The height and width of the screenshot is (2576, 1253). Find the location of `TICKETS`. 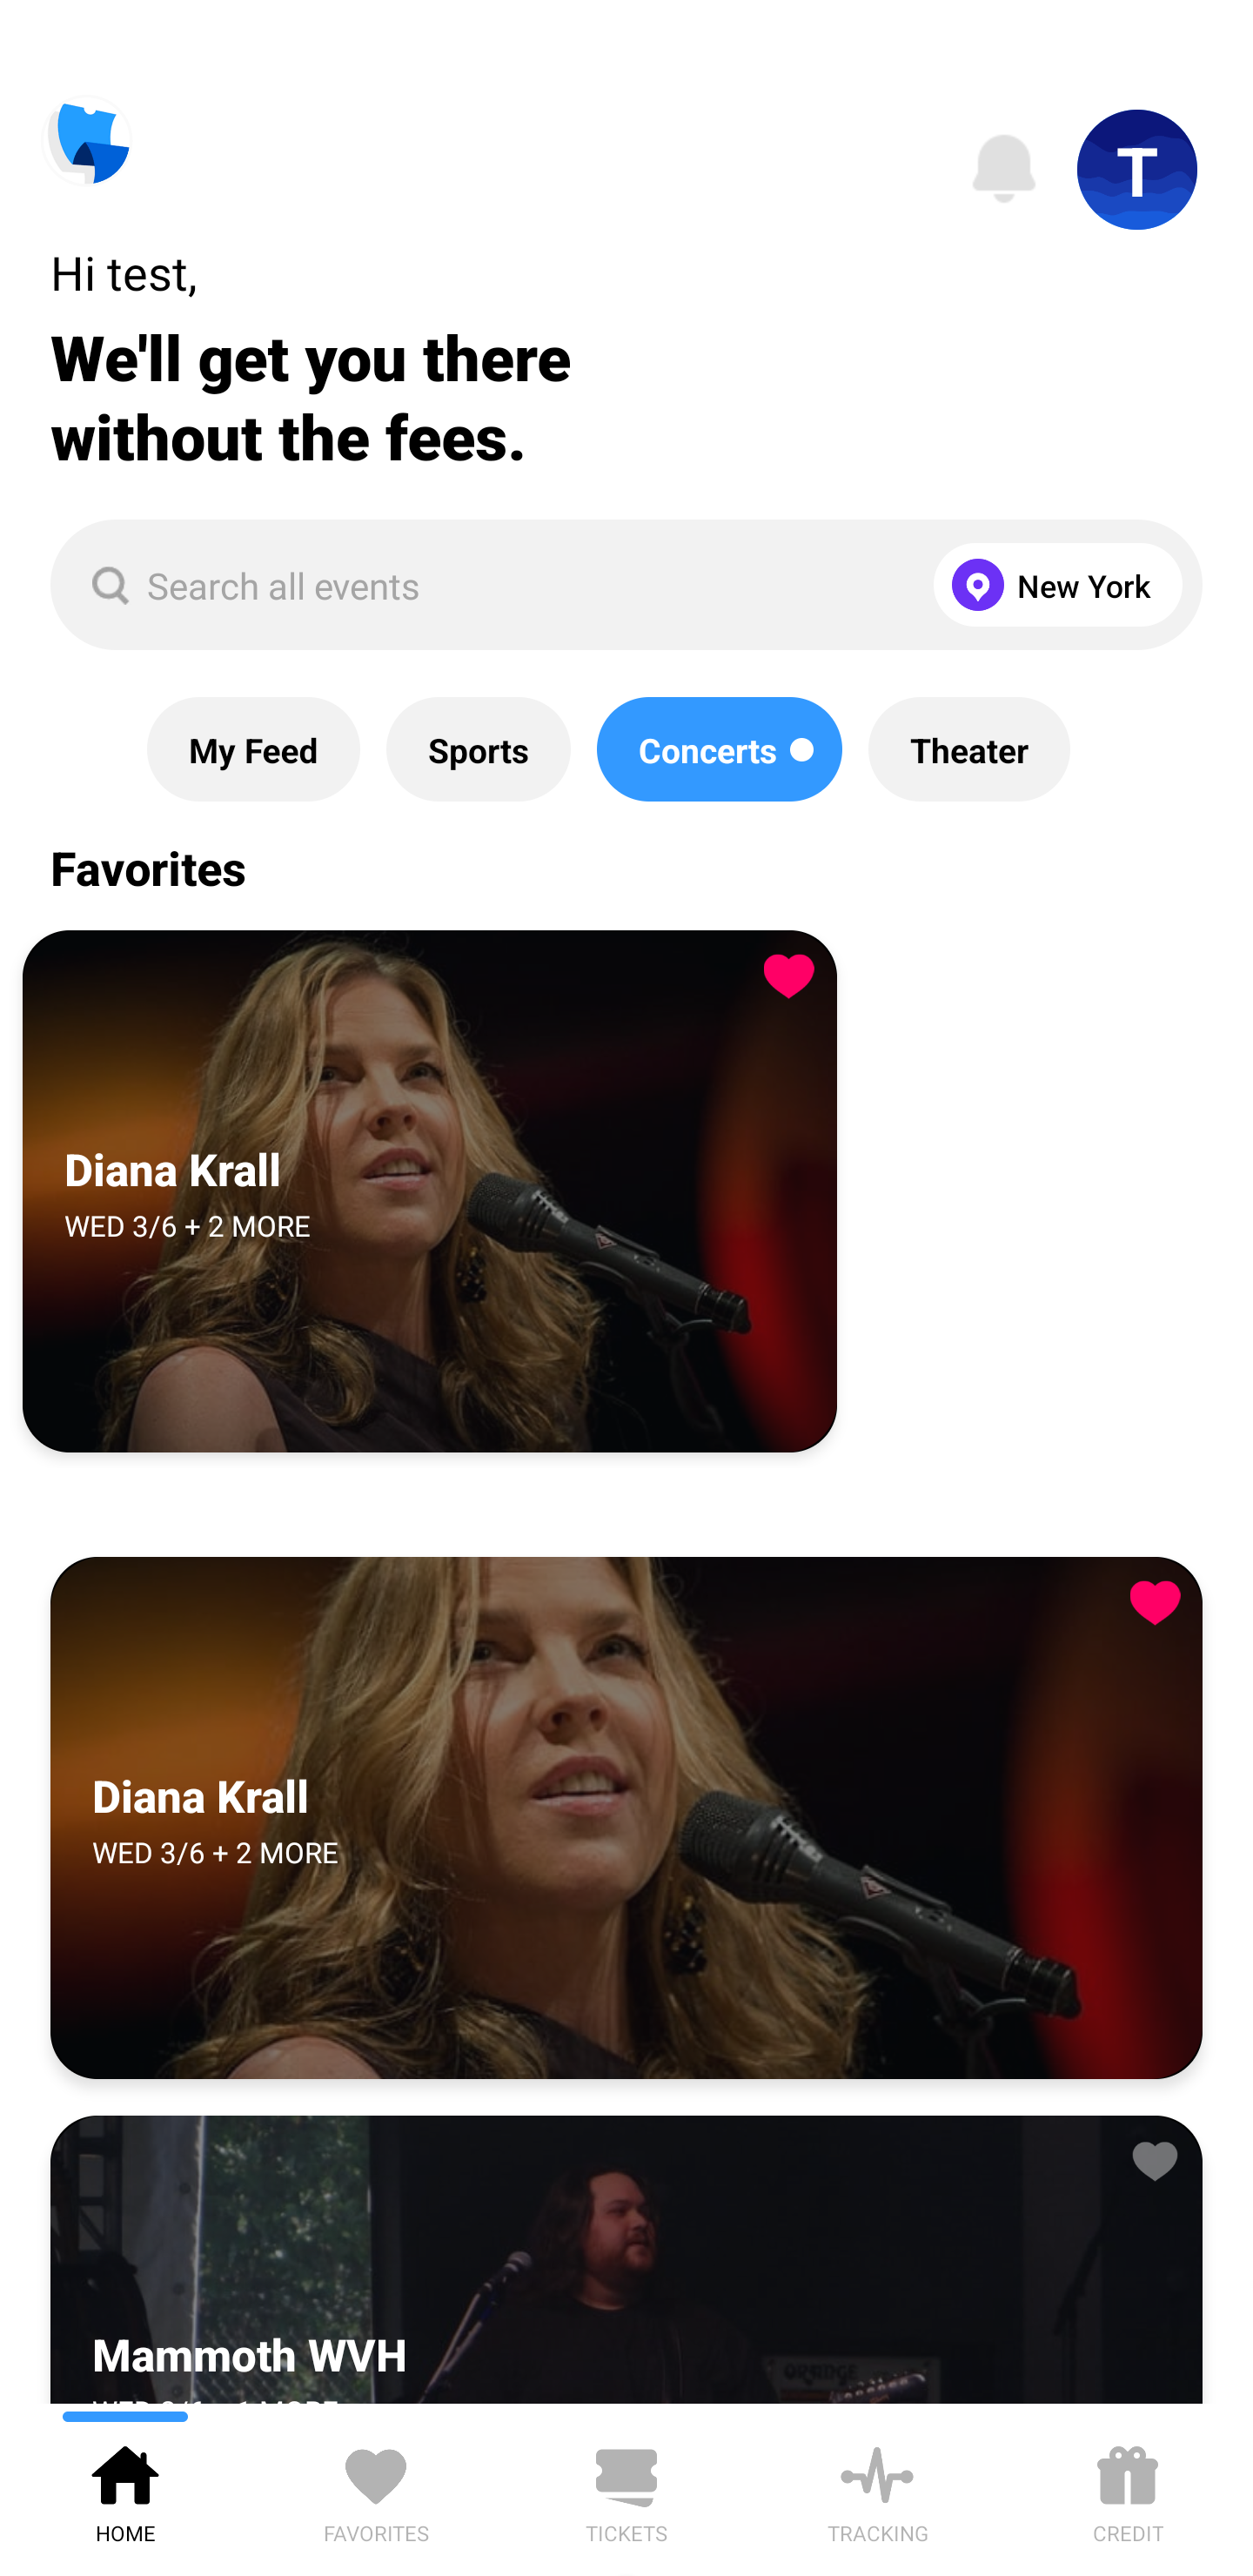

TICKETS is located at coordinates (626, 2489).